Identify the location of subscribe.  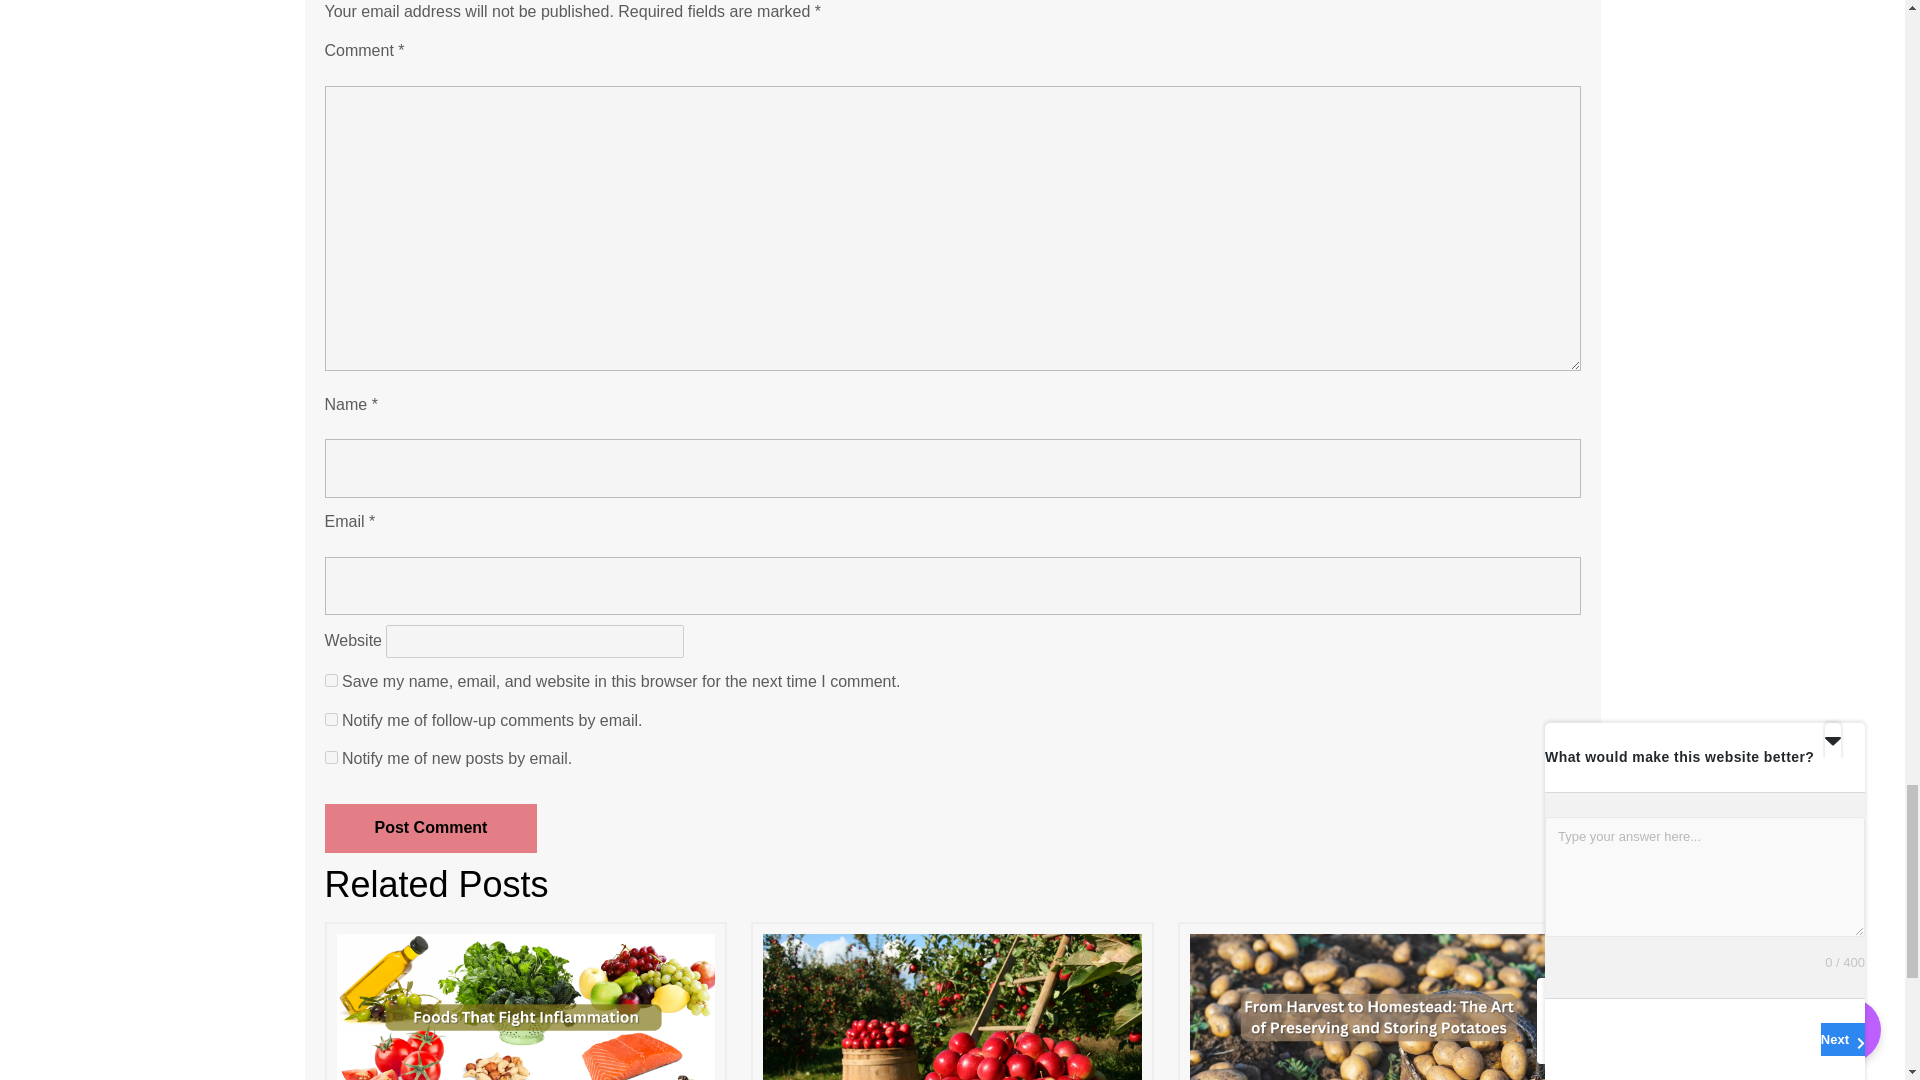
(330, 718).